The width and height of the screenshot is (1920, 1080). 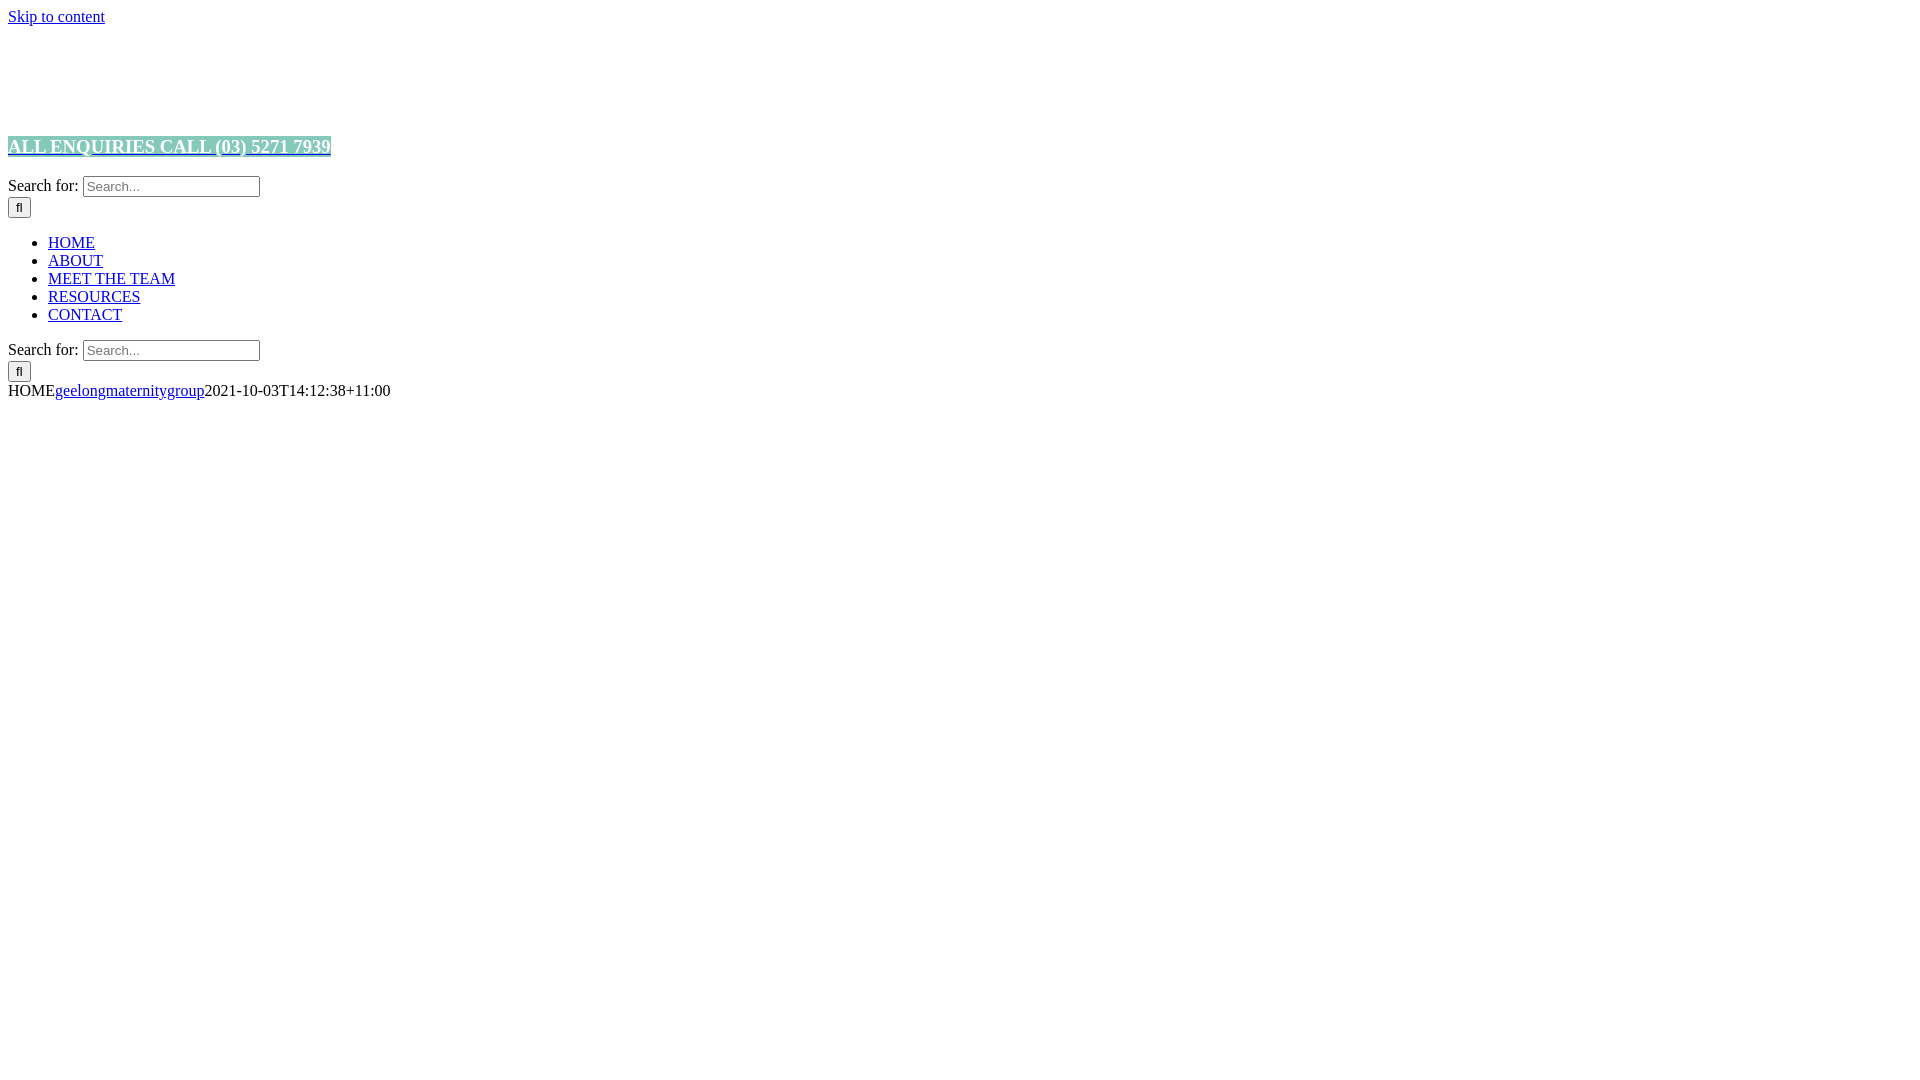 I want to click on MEET THE TEAM, so click(x=112, y=278).